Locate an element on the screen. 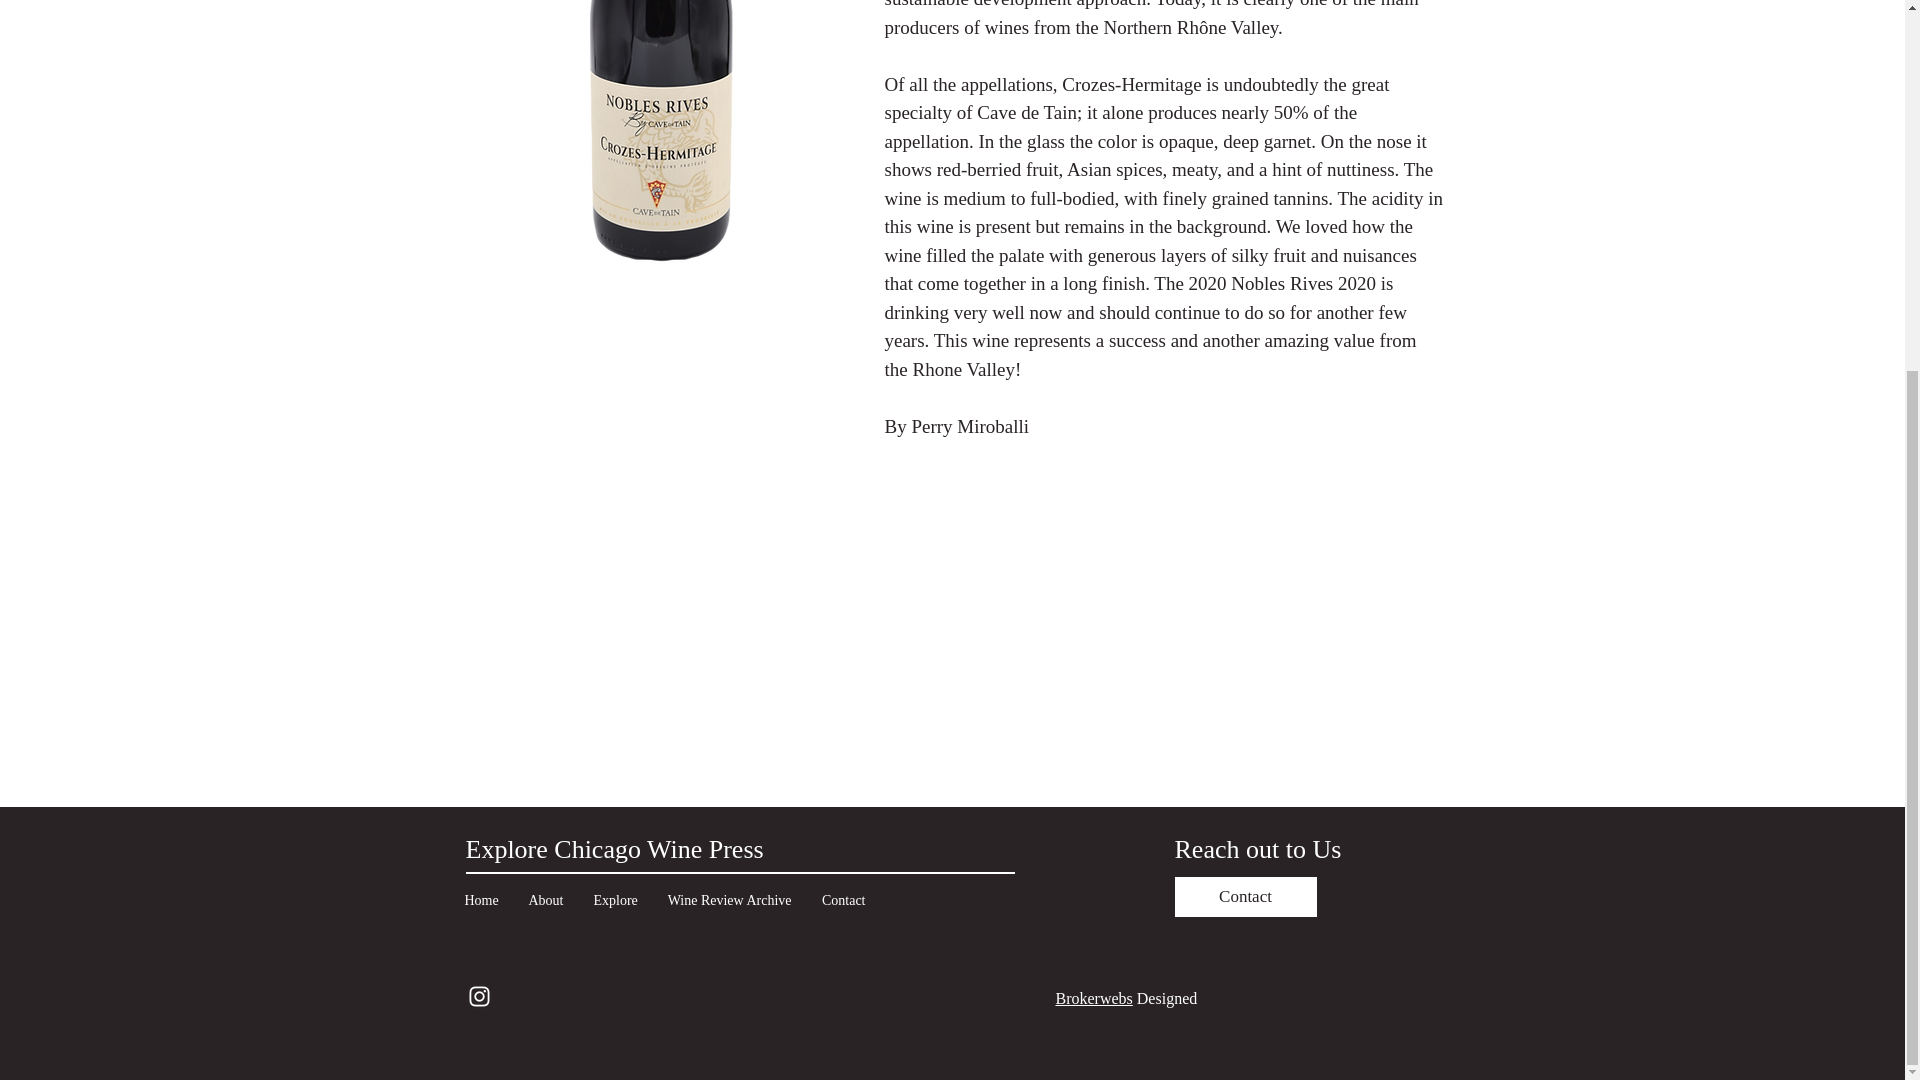 The width and height of the screenshot is (1920, 1080). Wine Review Archive is located at coordinates (729, 900).